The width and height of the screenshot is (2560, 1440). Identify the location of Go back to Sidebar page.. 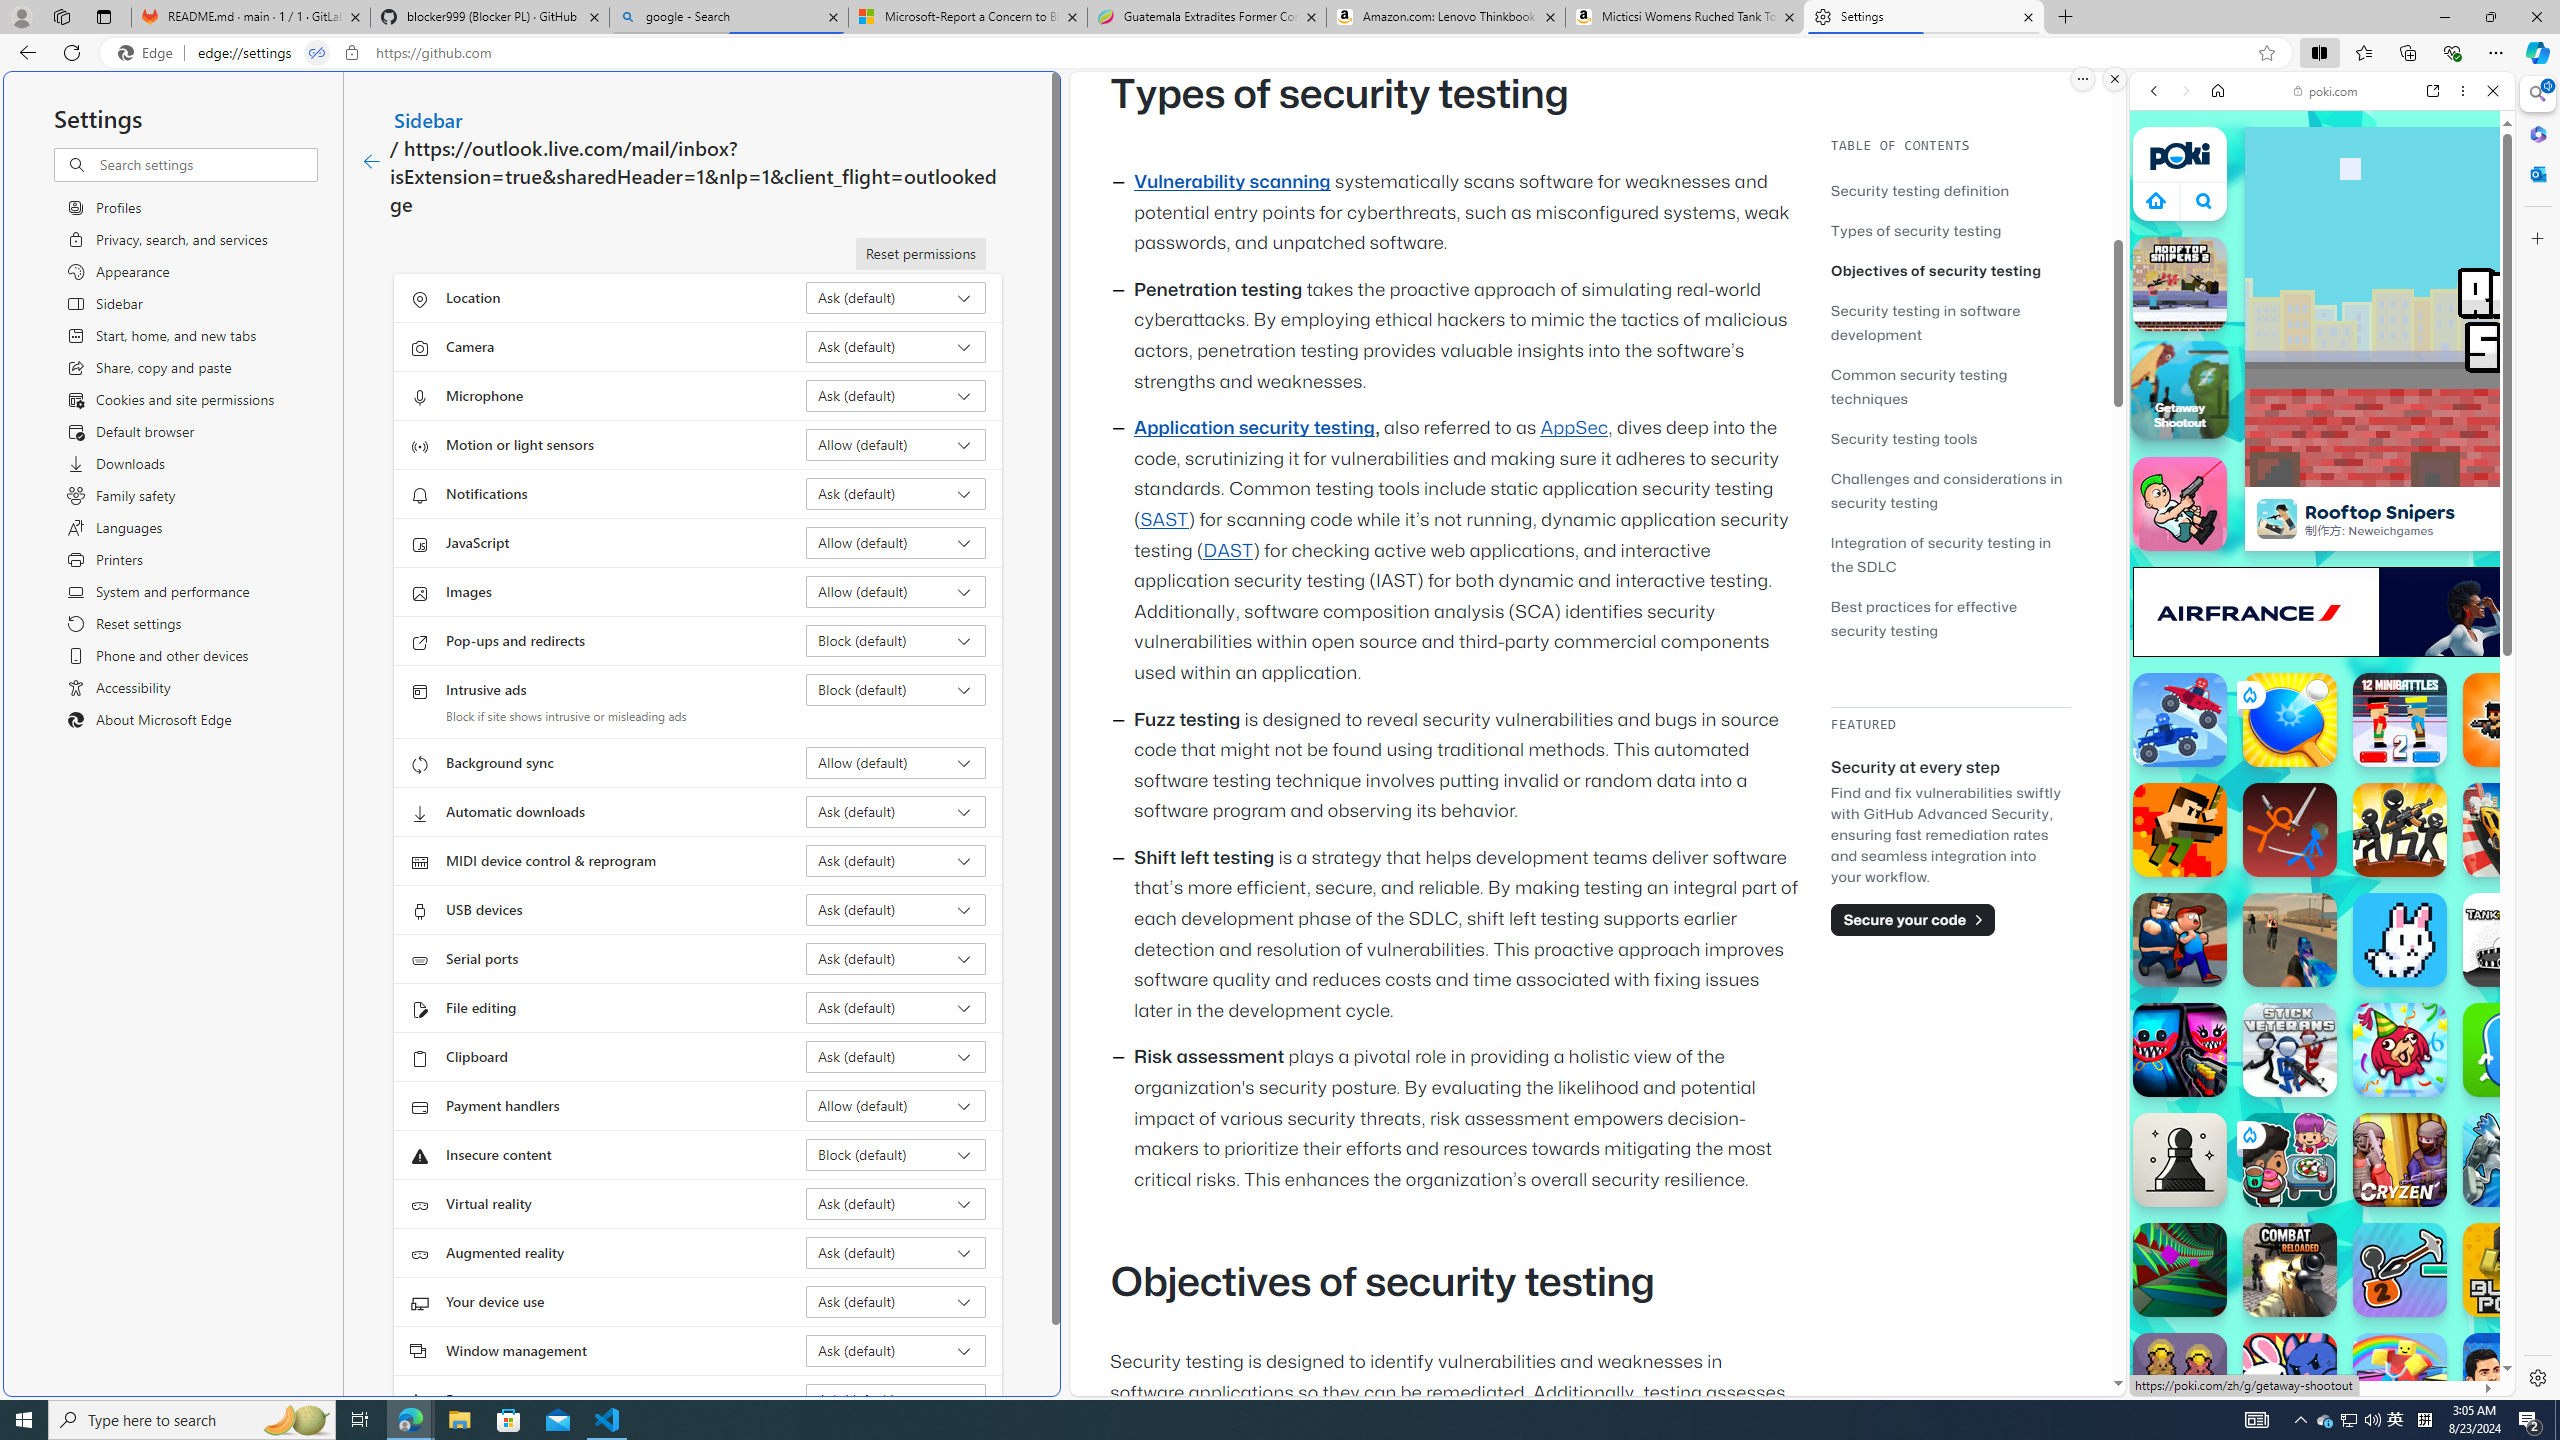
(371, 162).